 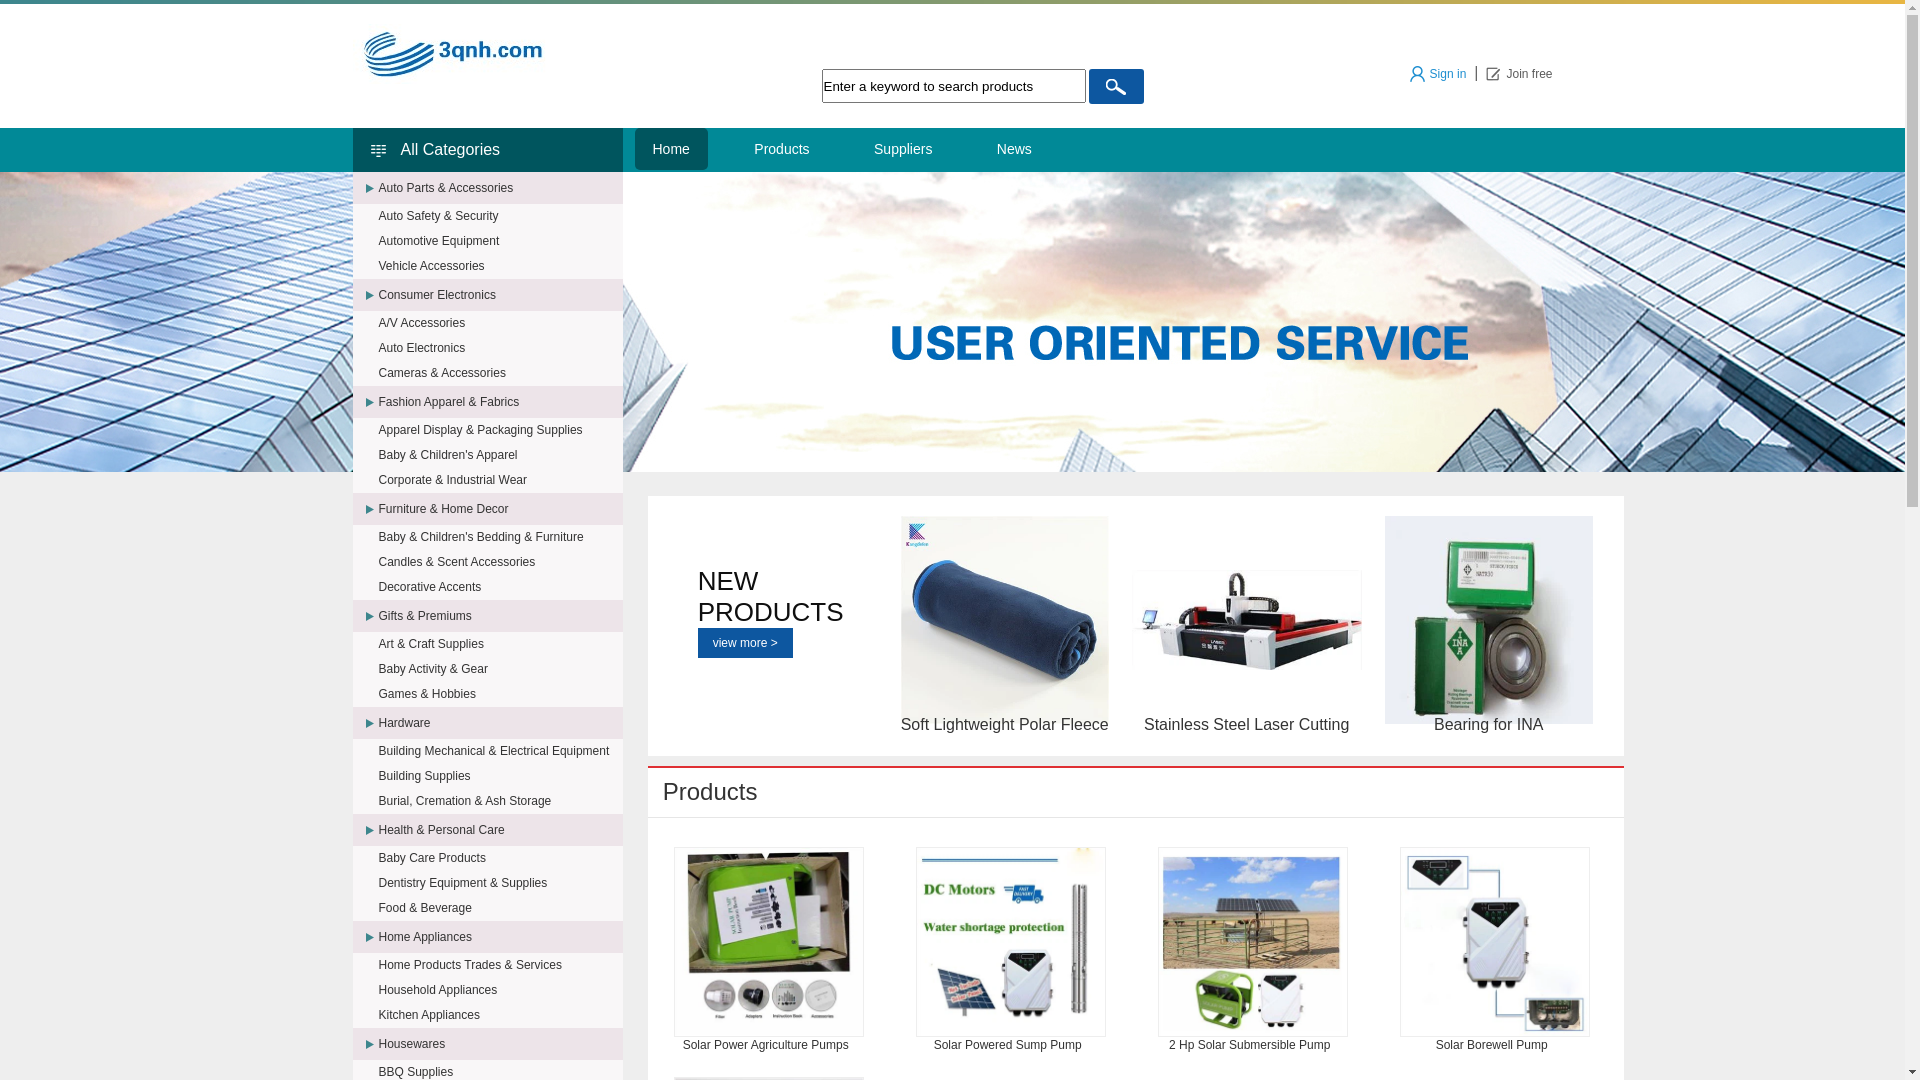 I want to click on Home Products Trades & Services, so click(x=500, y=965).